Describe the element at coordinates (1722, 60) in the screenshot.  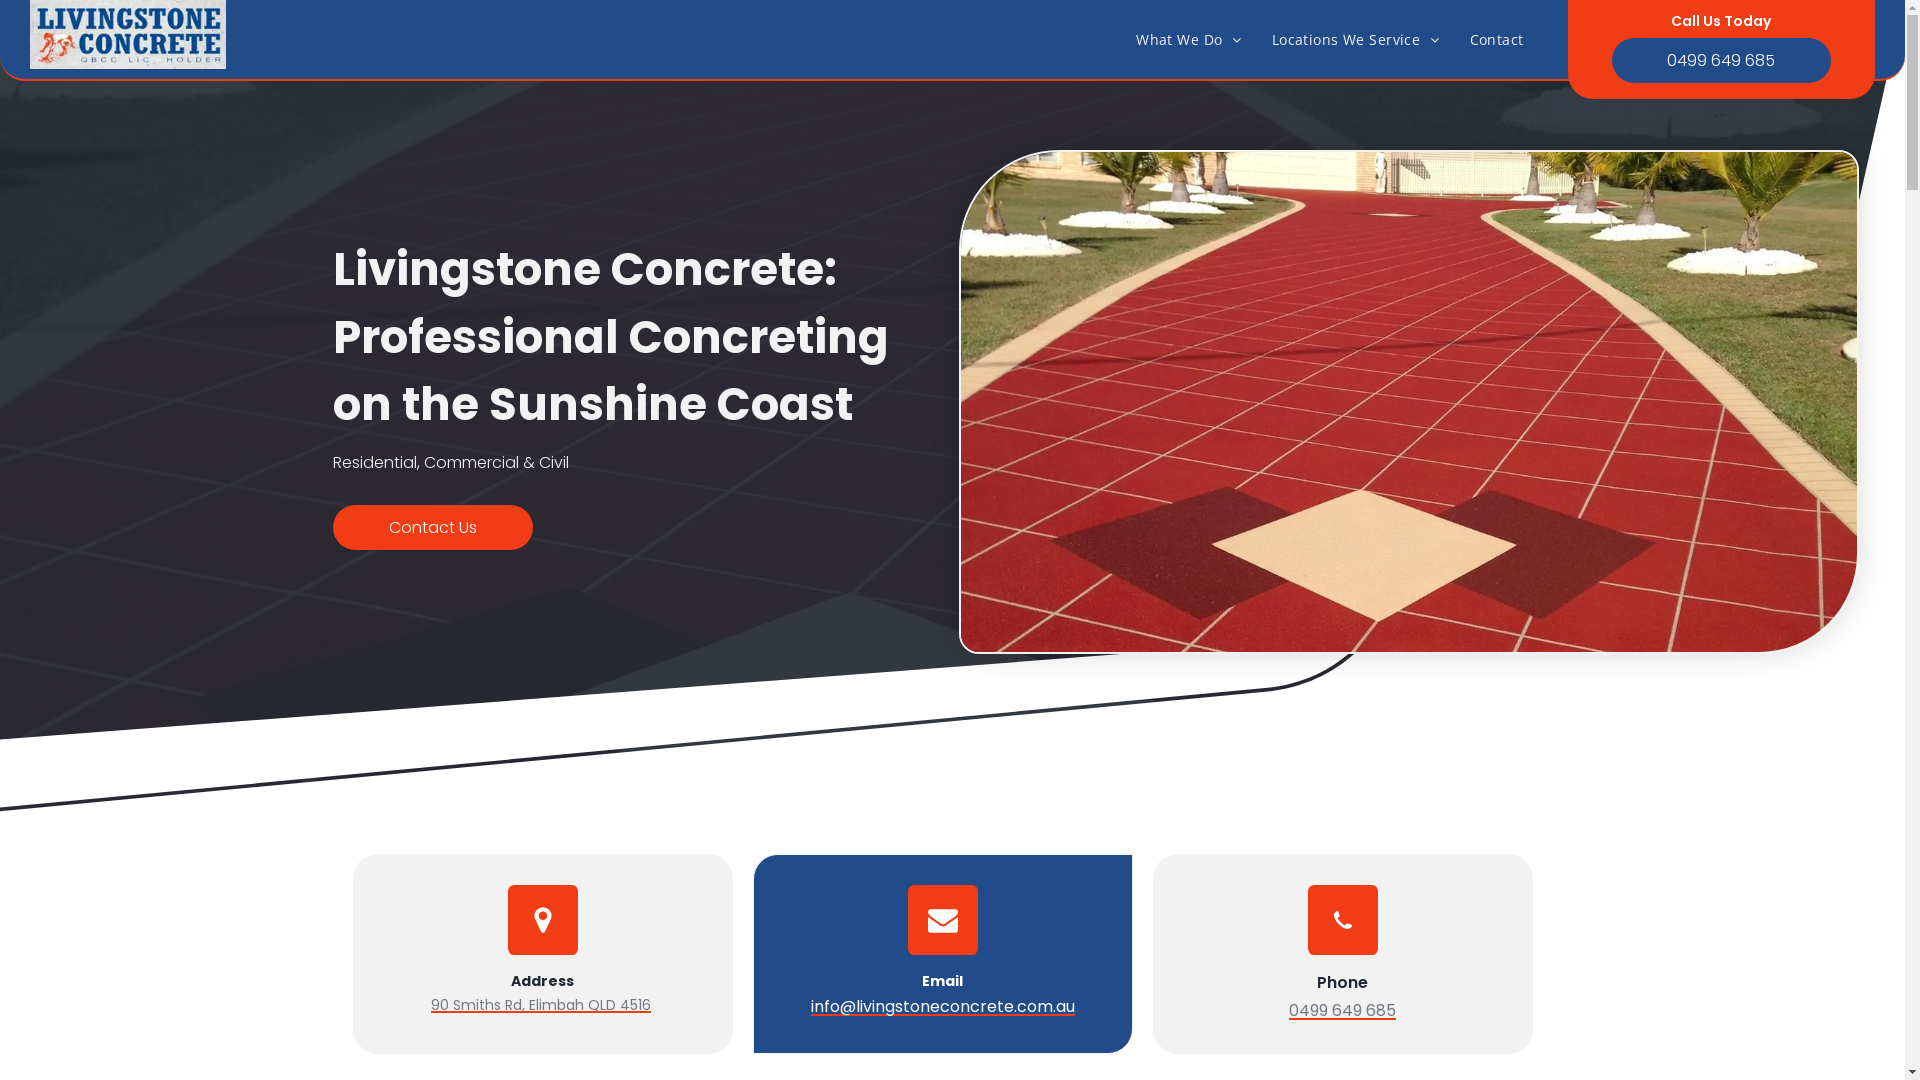
I see `0499 649 685` at that location.